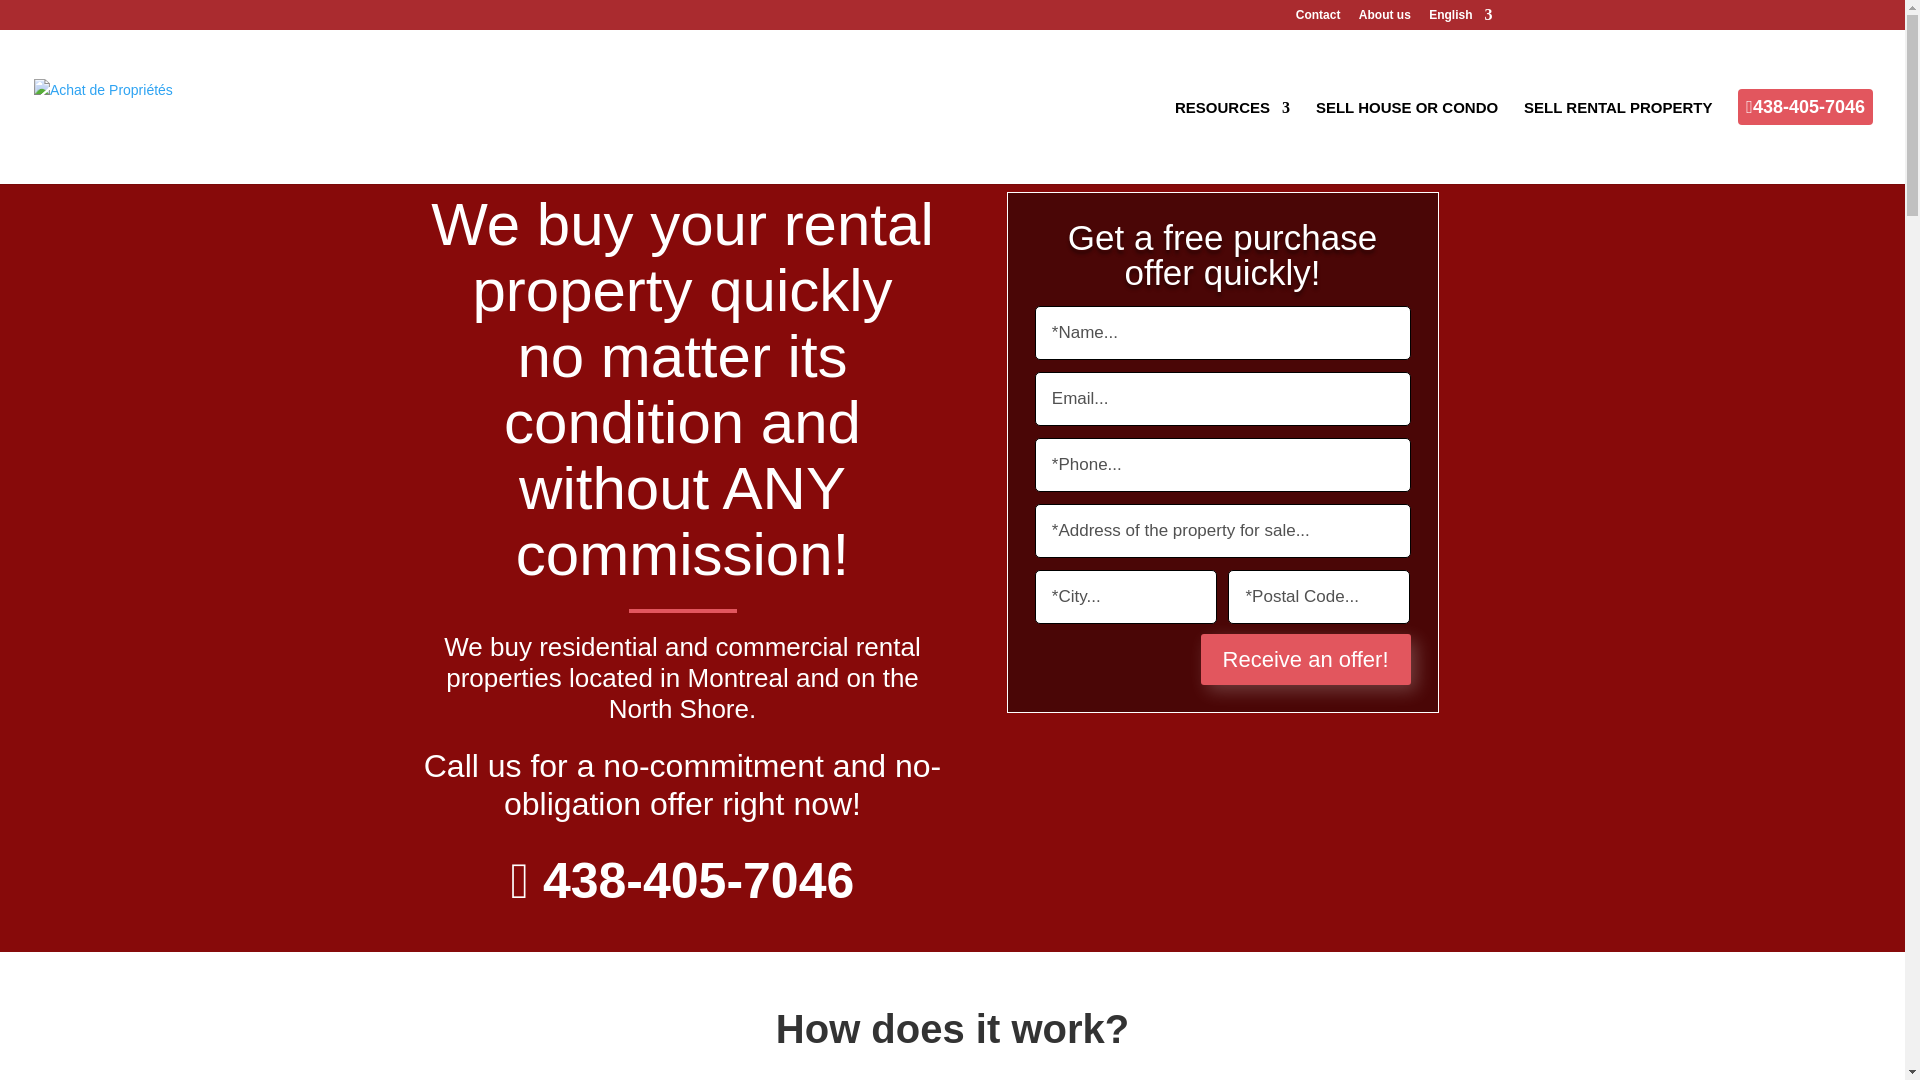 This screenshot has width=1920, height=1080. What do you see at coordinates (1385, 19) in the screenshot?
I see `About us` at bounding box center [1385, 19].